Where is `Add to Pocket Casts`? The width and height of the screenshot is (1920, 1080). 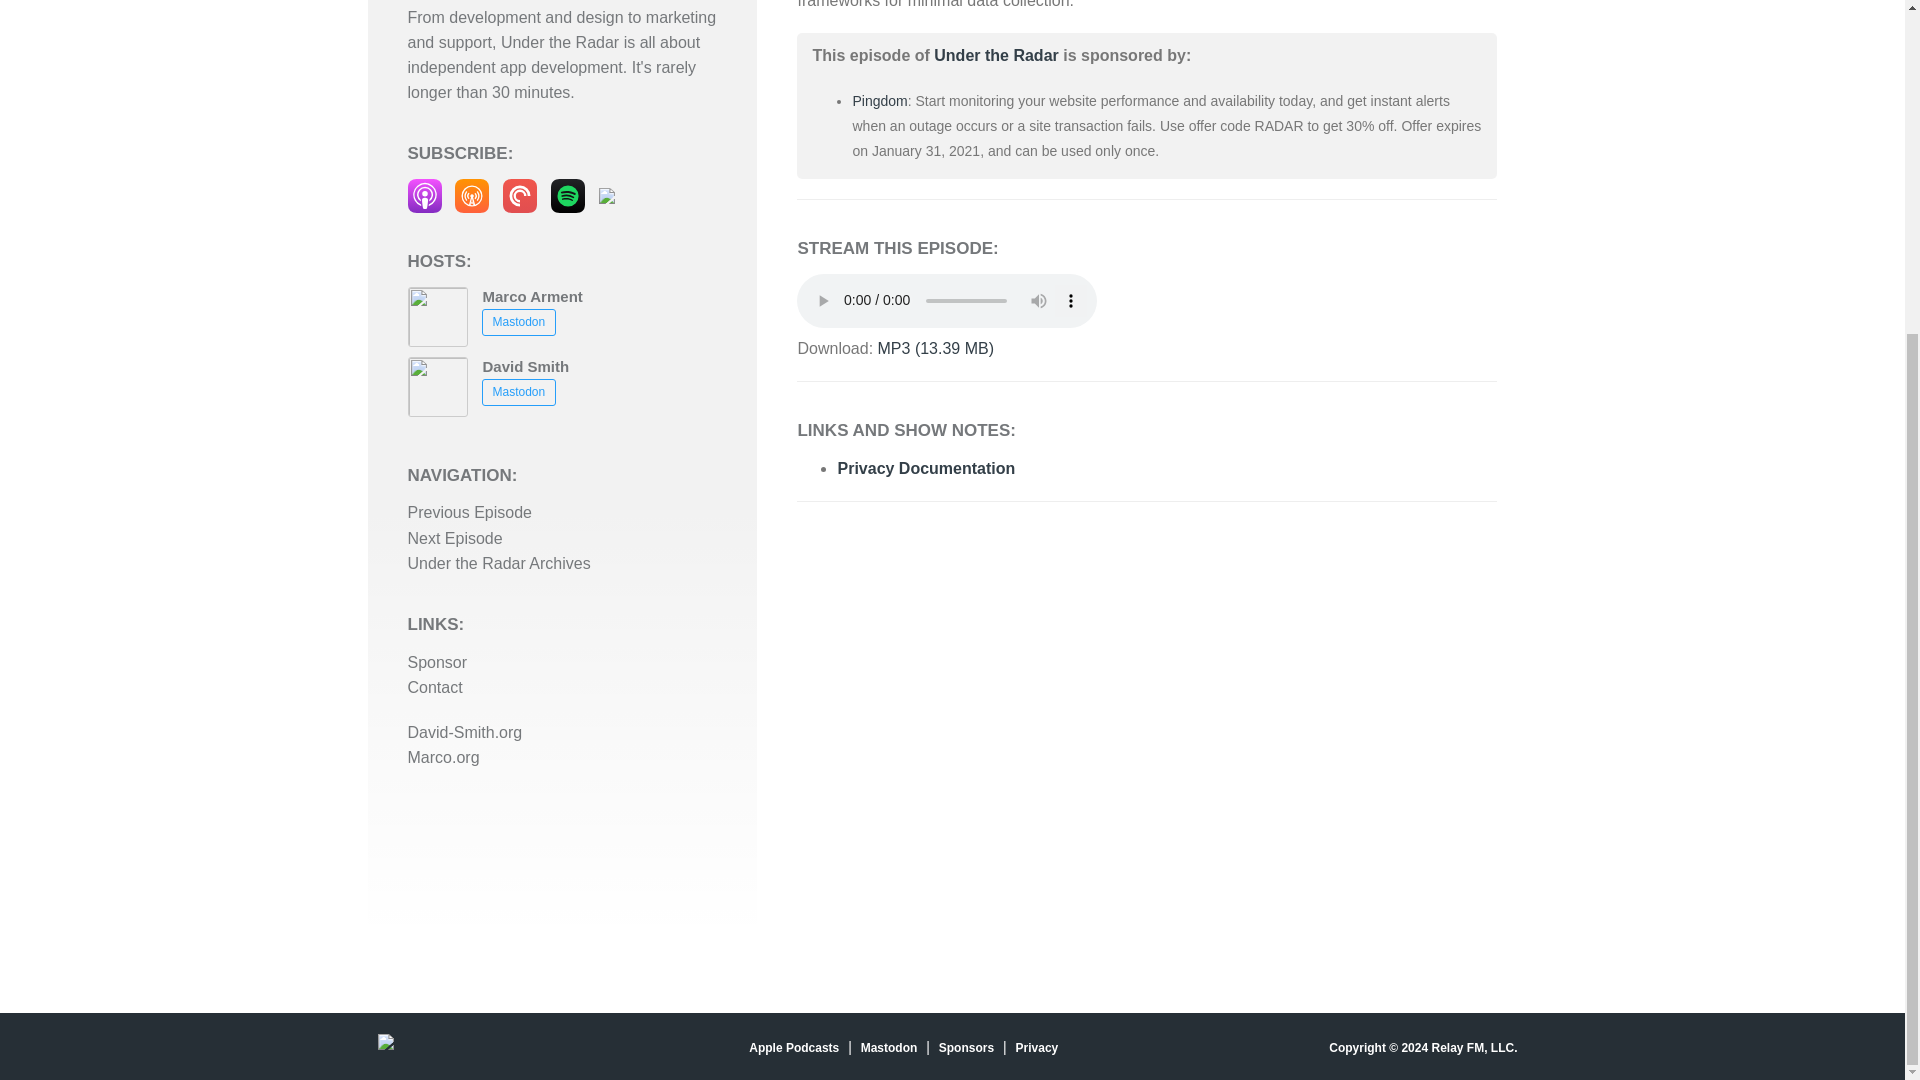 Add to Pocket Casts is located at coordinates (520, 194).